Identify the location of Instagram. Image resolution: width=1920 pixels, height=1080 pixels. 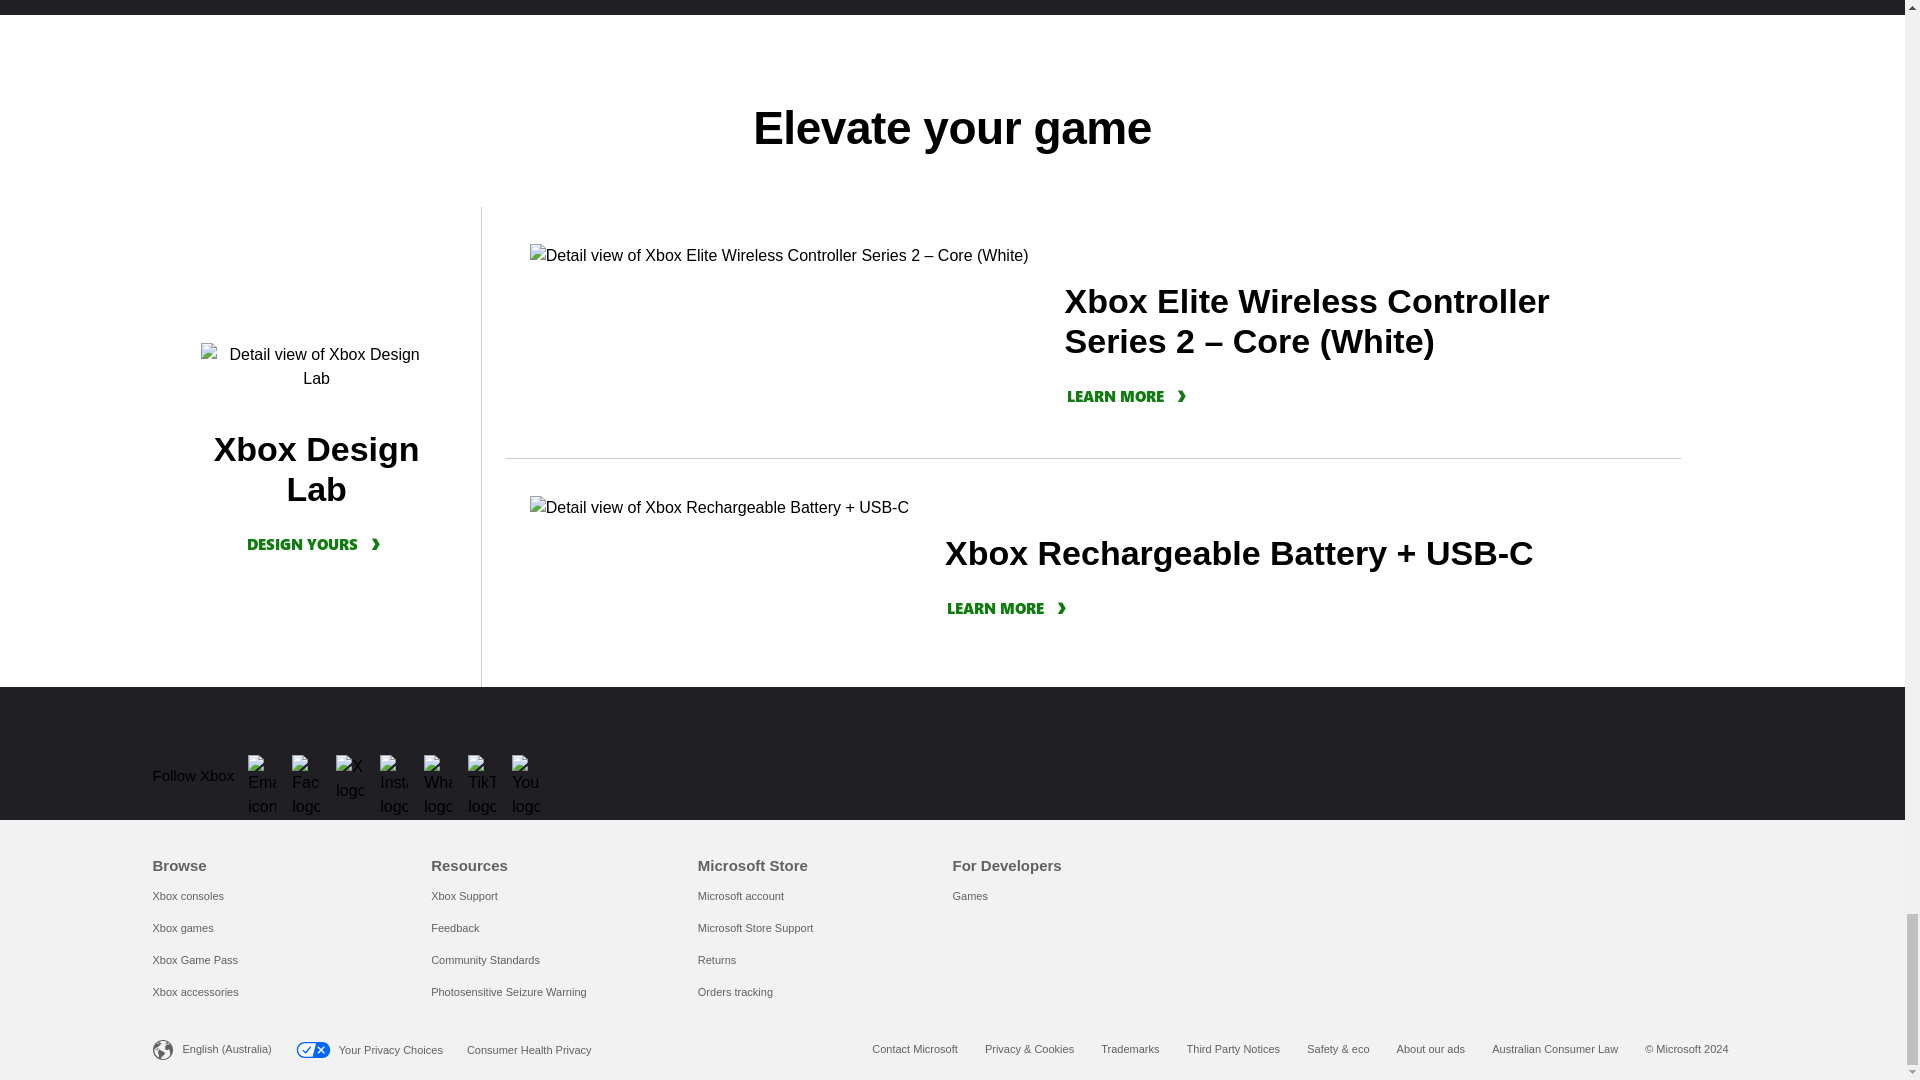
(400, 775).